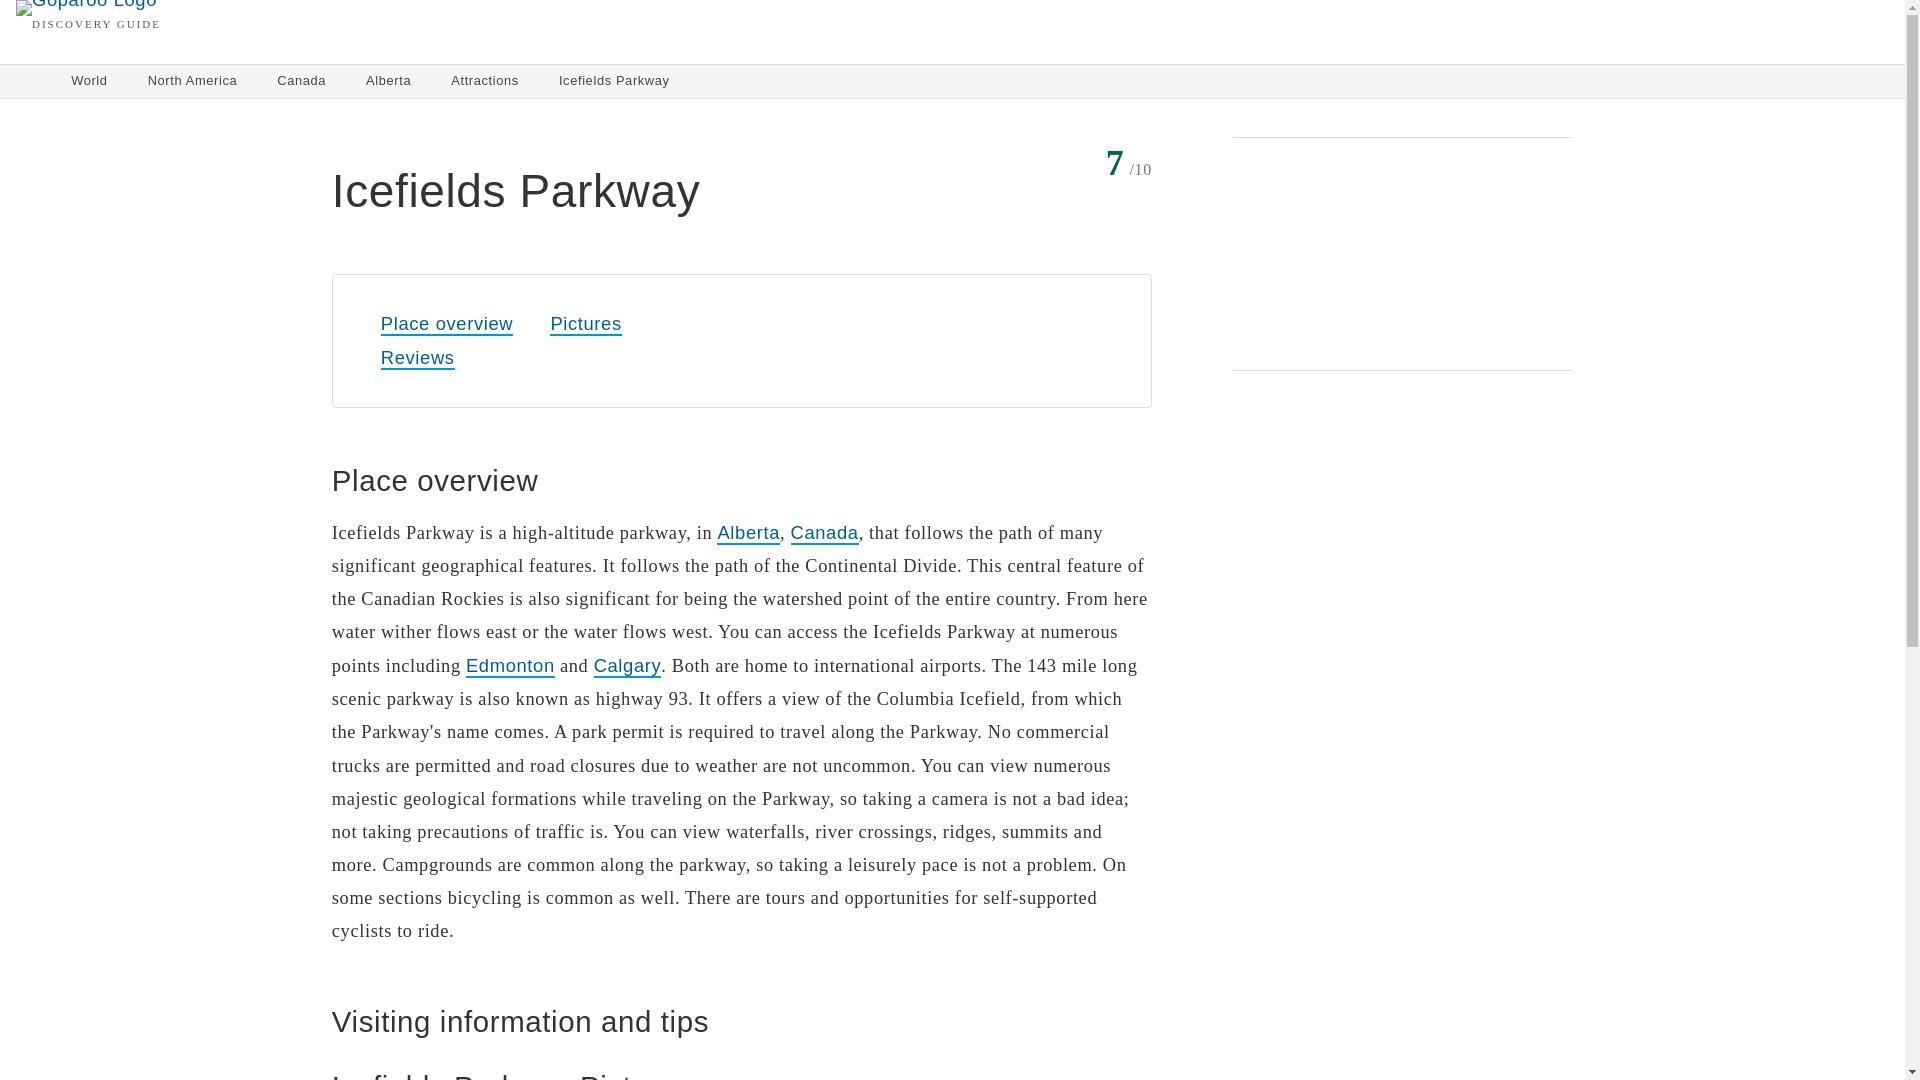  Describe the element at coordinates (388, 81) in the screenshot. I see `Alberta` at that location.